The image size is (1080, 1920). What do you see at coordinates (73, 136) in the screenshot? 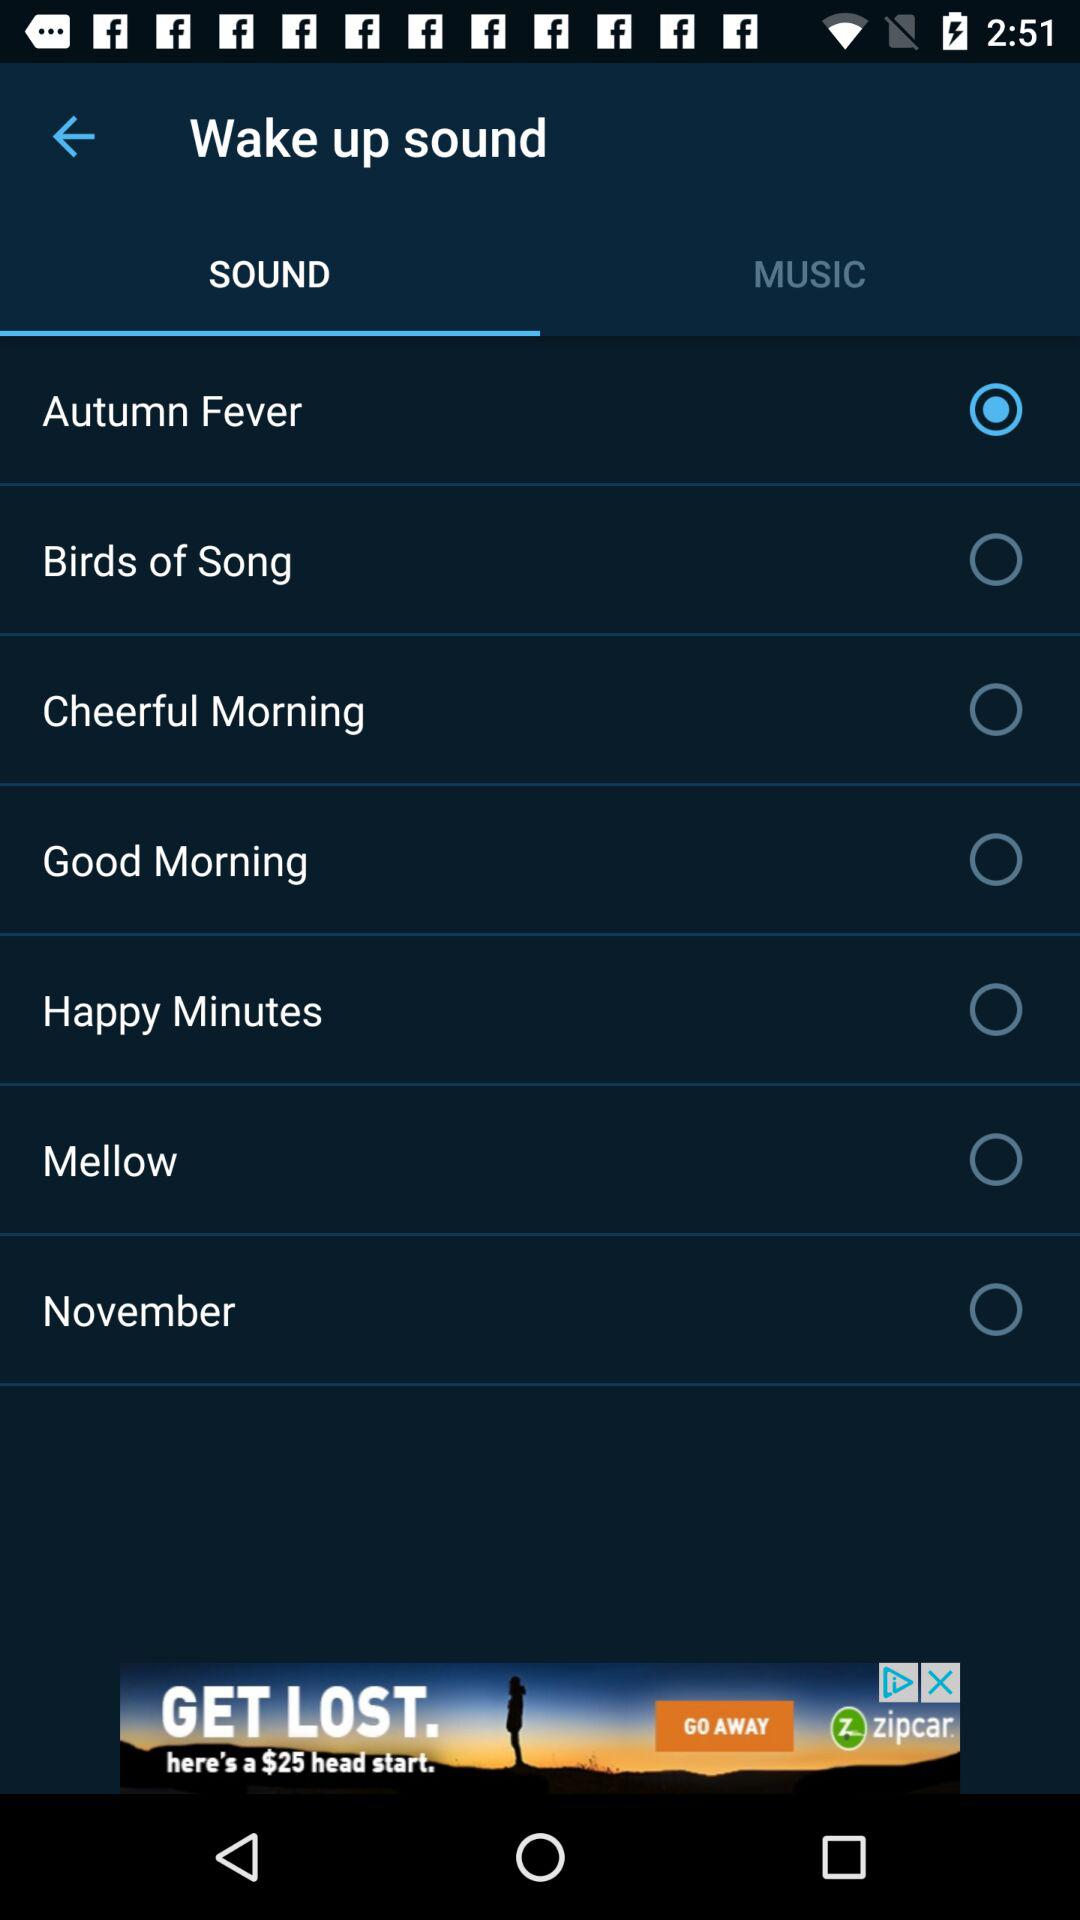
I see `press the item next to wake up sound` at bounding box center [73, 136].